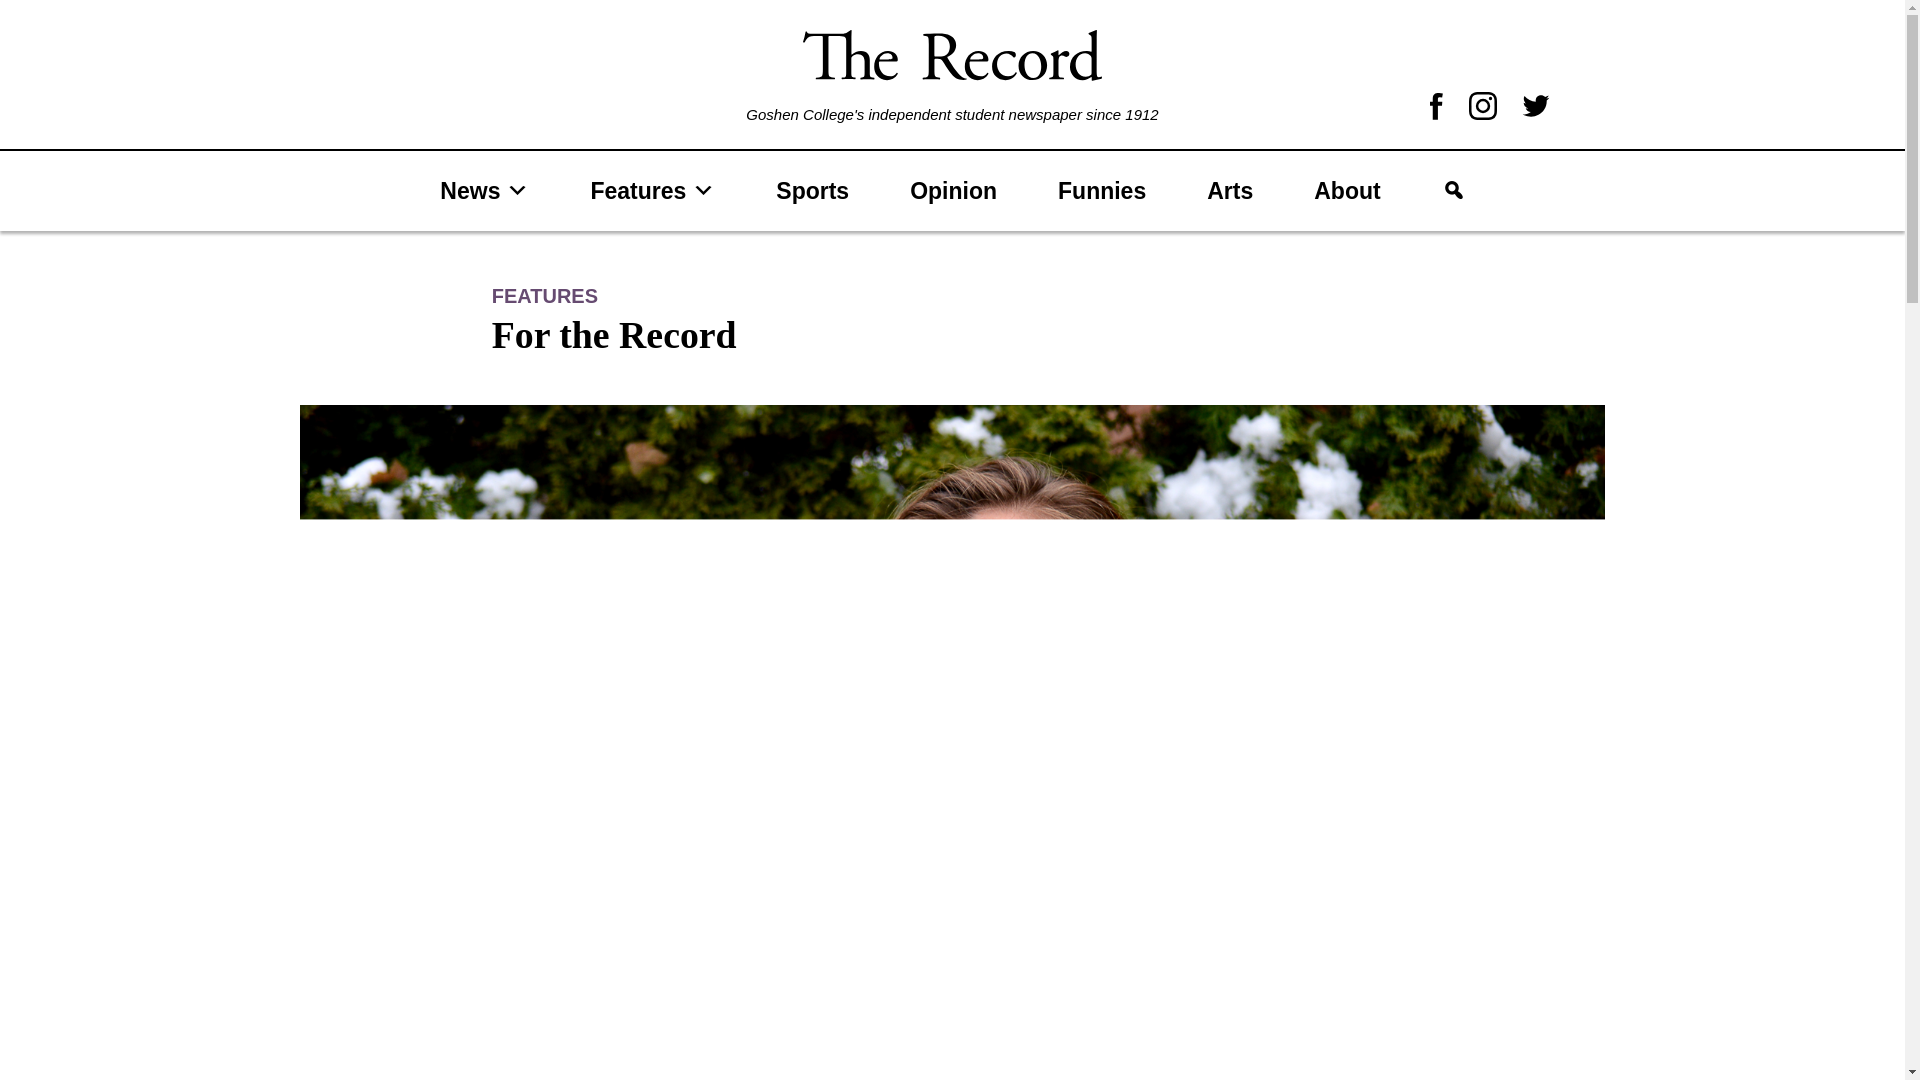 This screenshot has width=1920, height=1080. Describe the element at coordinates (812, 190) in the screenshot. I see `Sports` at that location.